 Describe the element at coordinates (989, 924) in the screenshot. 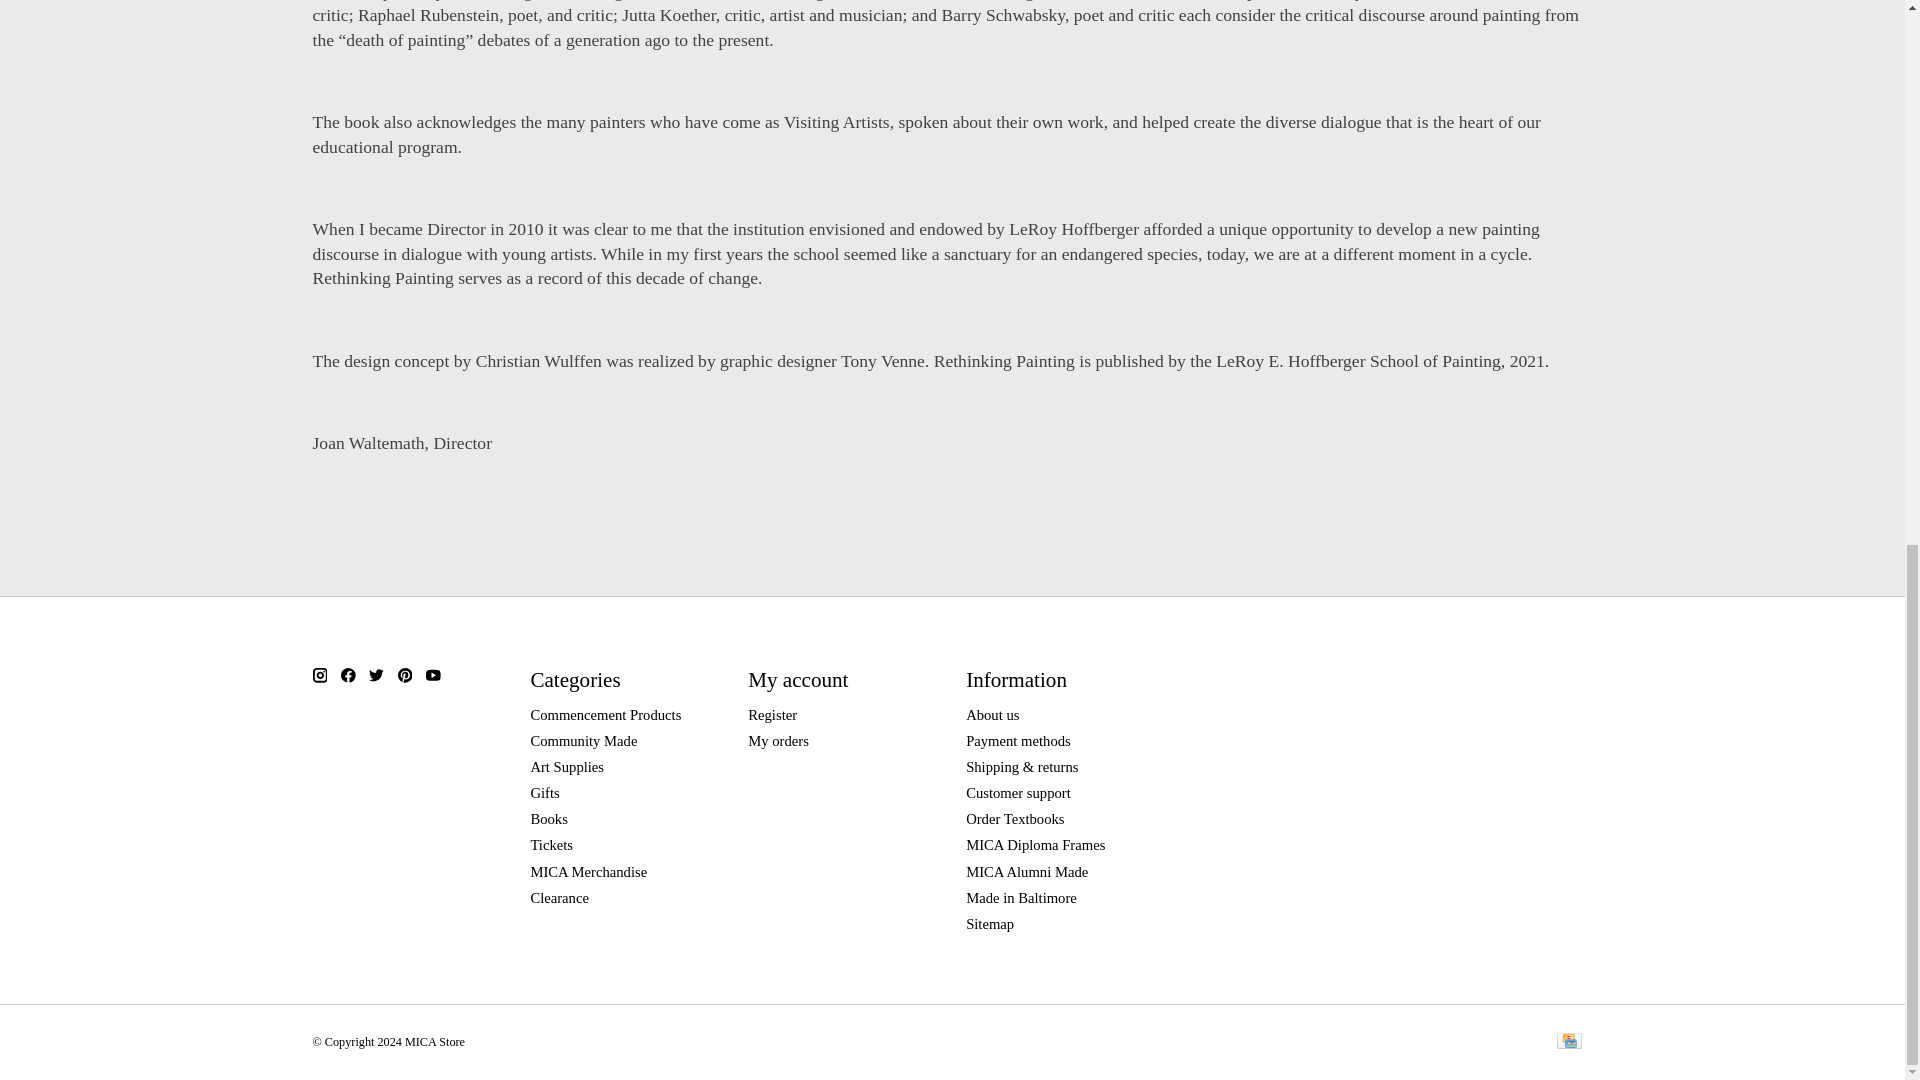

I see `Sitemap` at that location.